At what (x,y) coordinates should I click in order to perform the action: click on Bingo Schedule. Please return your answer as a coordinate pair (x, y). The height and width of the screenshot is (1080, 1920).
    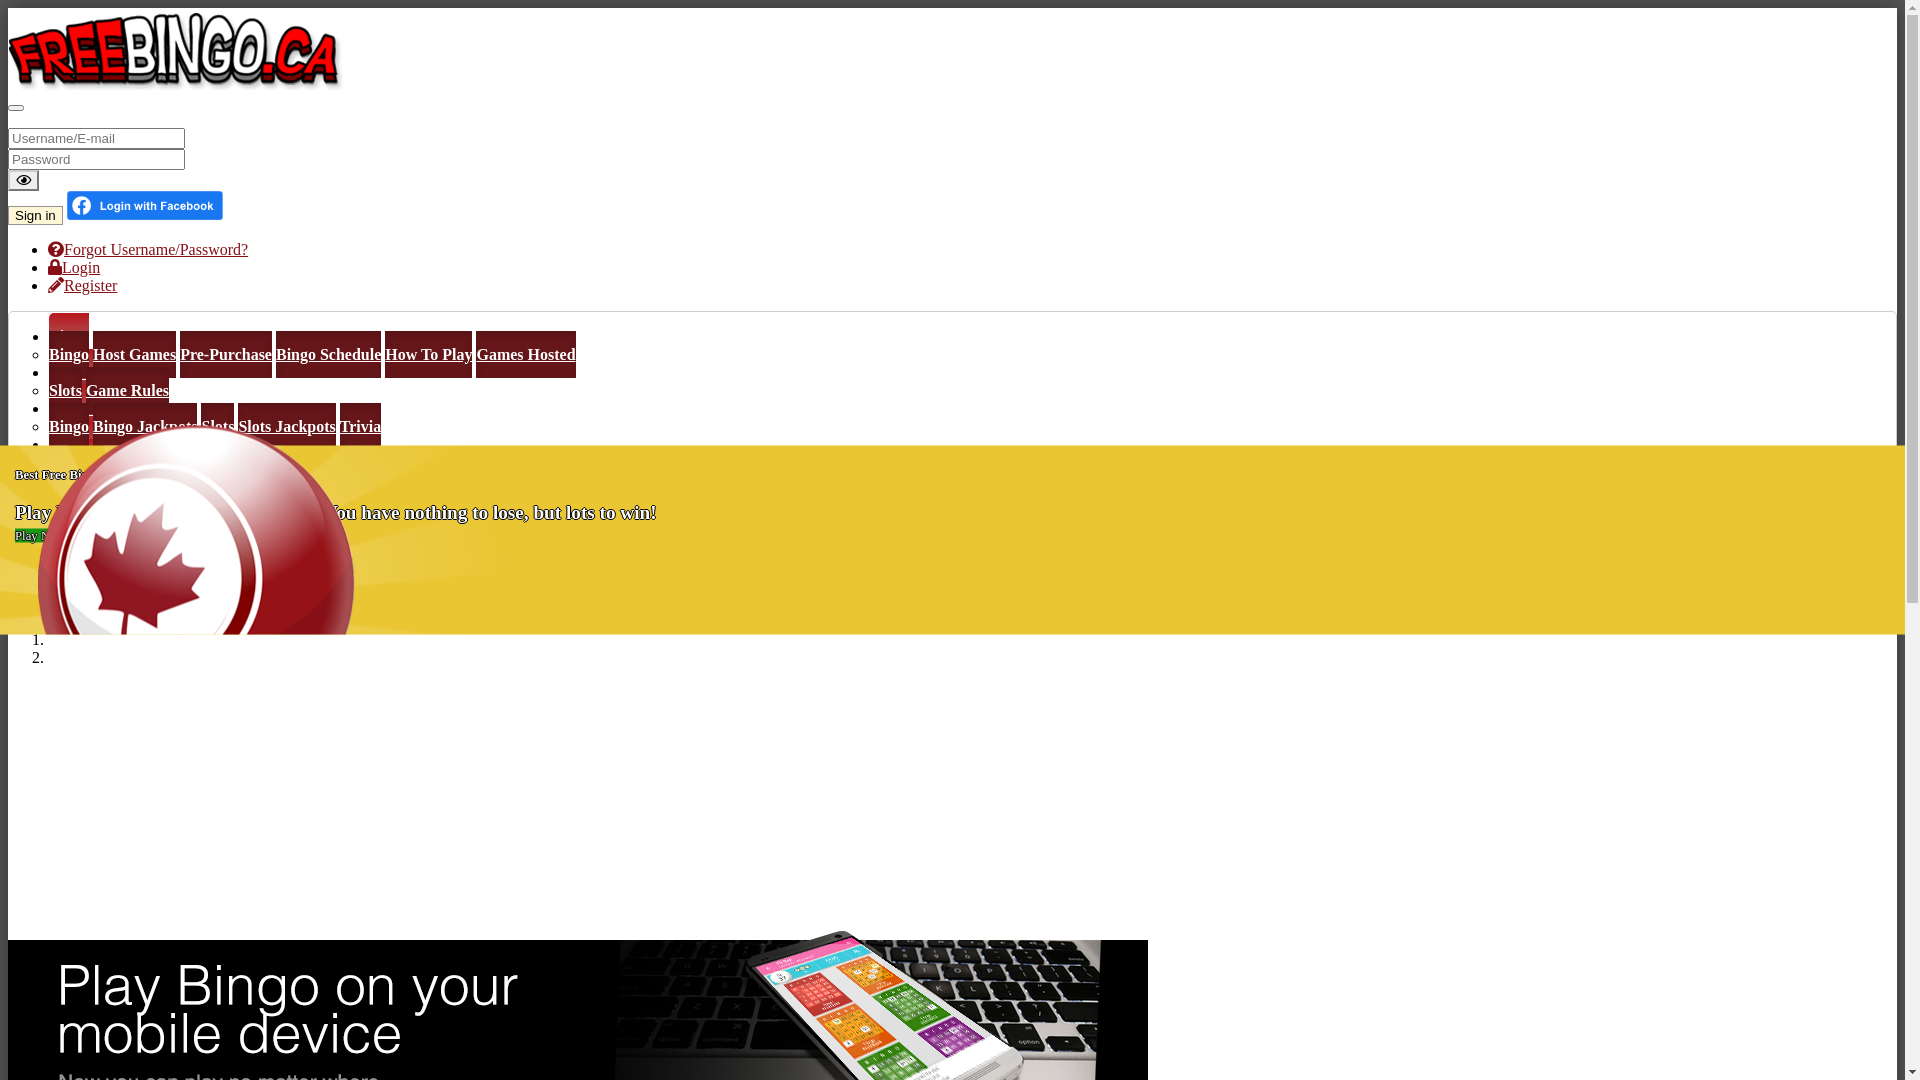
    Looking at the image, I should click on (328, 354).